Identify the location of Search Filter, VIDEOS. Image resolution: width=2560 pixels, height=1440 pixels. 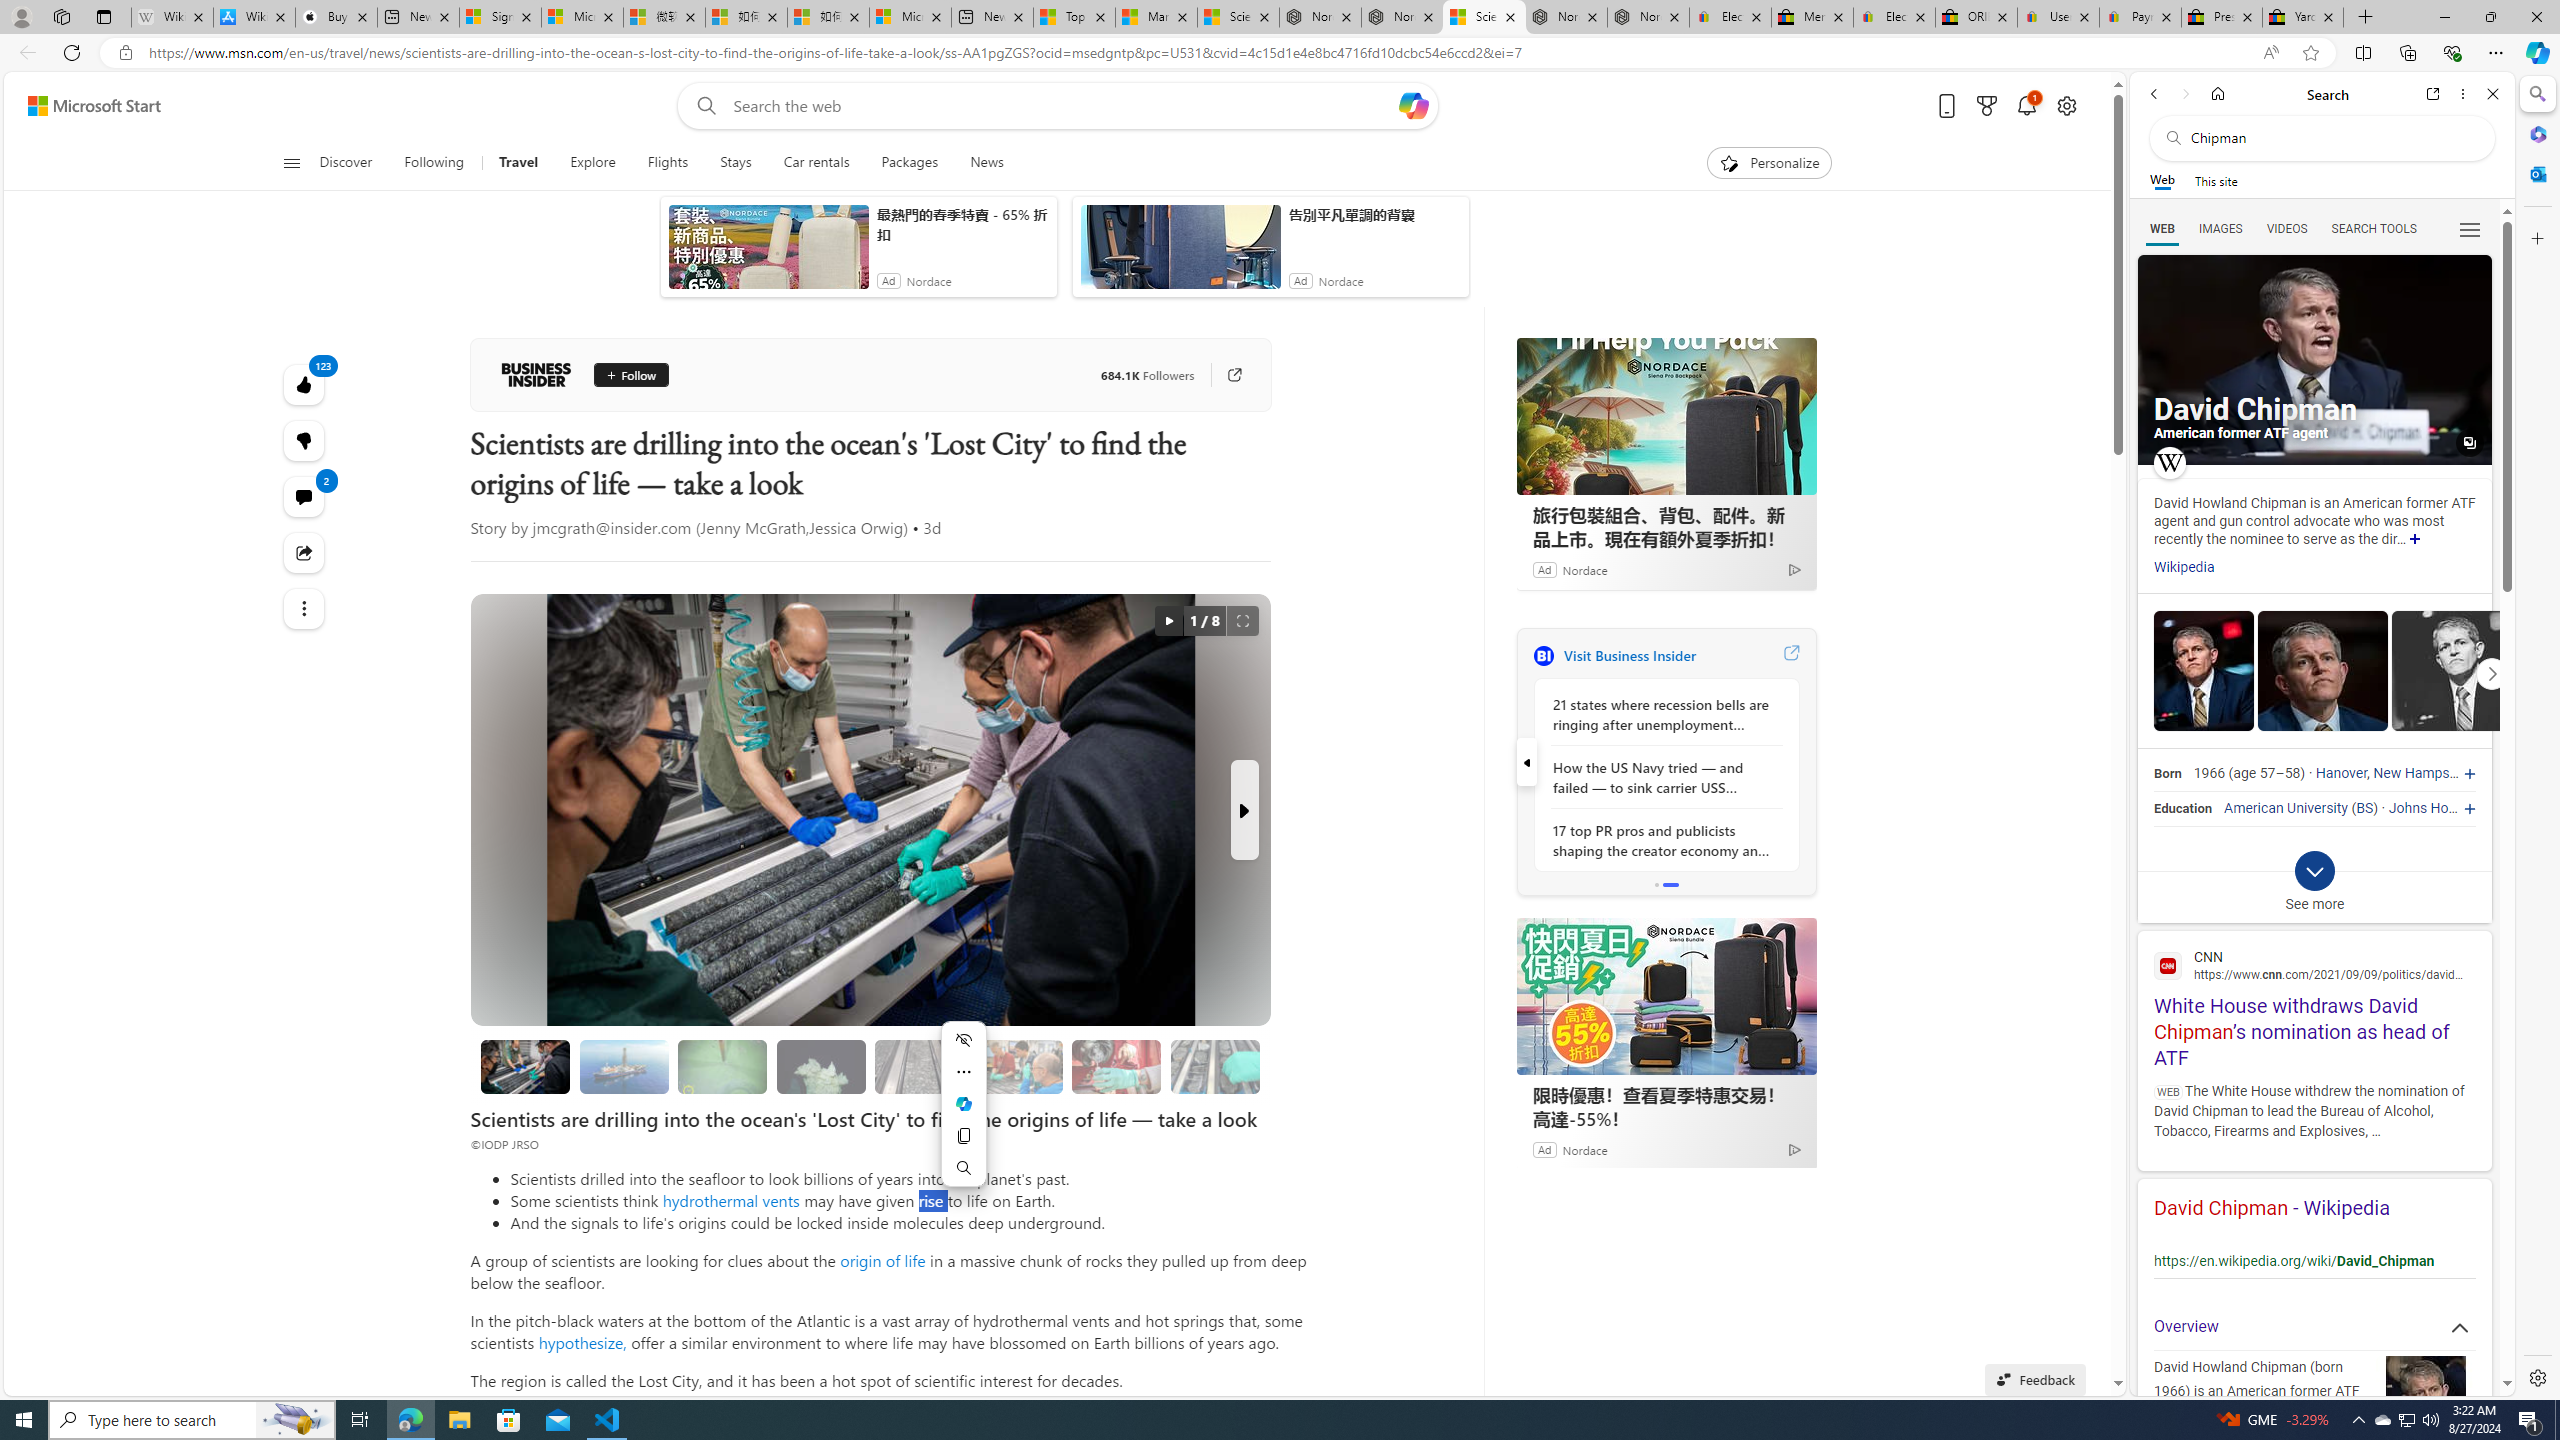
(2287, 228).